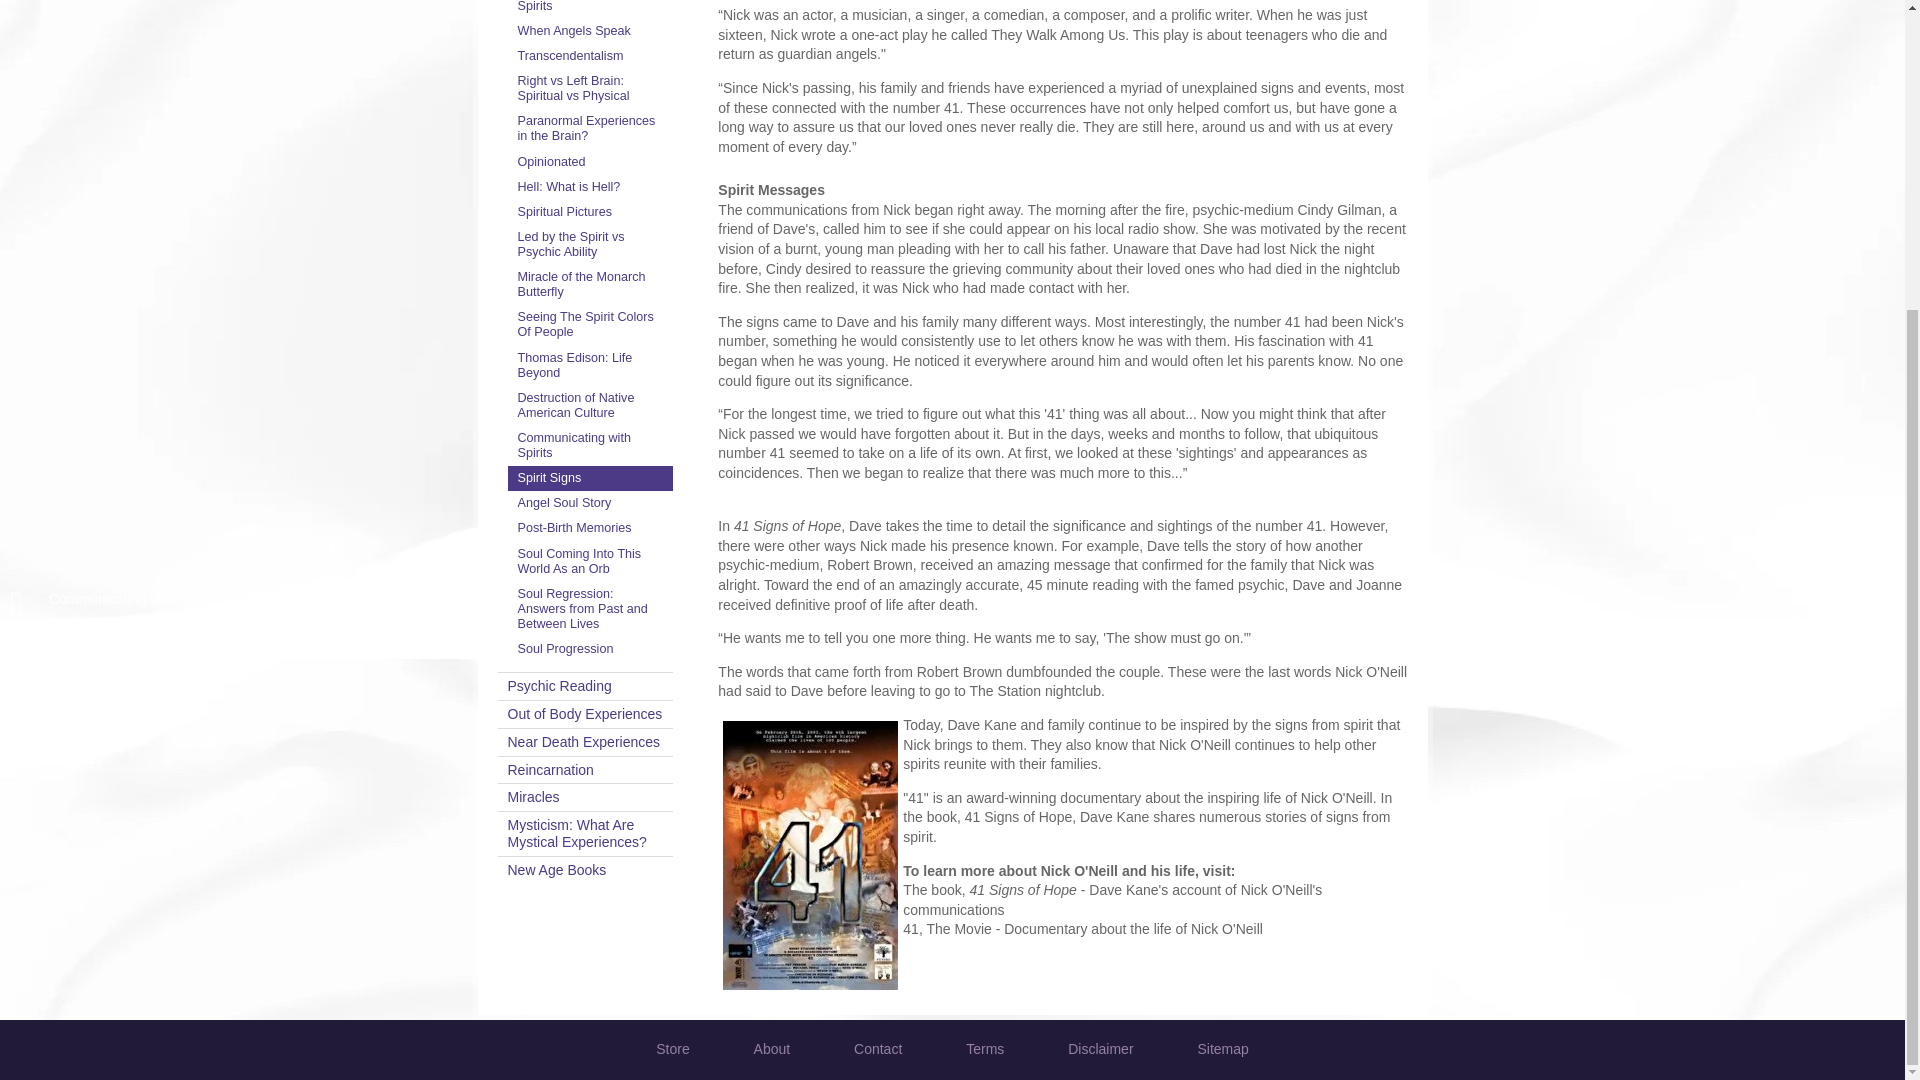  Describe the element at coordinates (590, 89) in the screenshot. I see `Right vs Left Brain: Spiritual vs Physical` at that location.